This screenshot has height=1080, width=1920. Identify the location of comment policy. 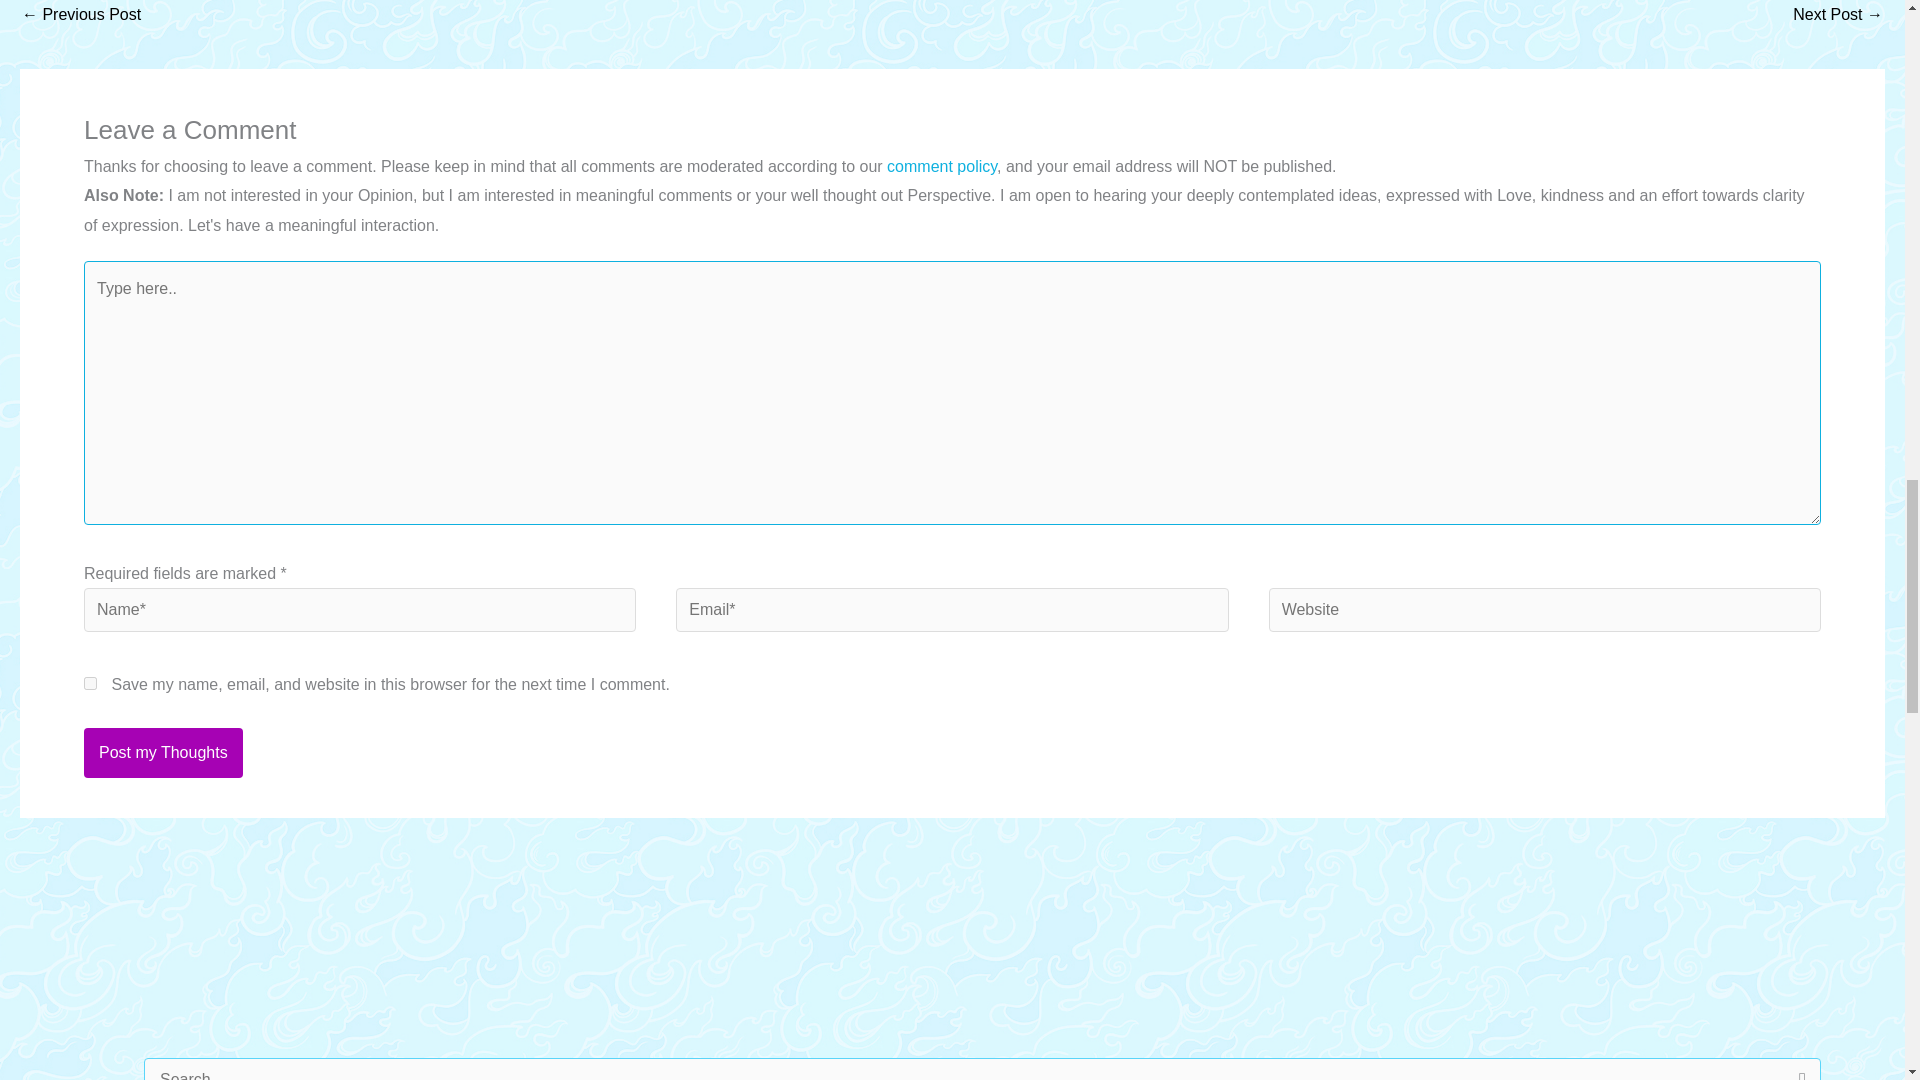
(942, 166).